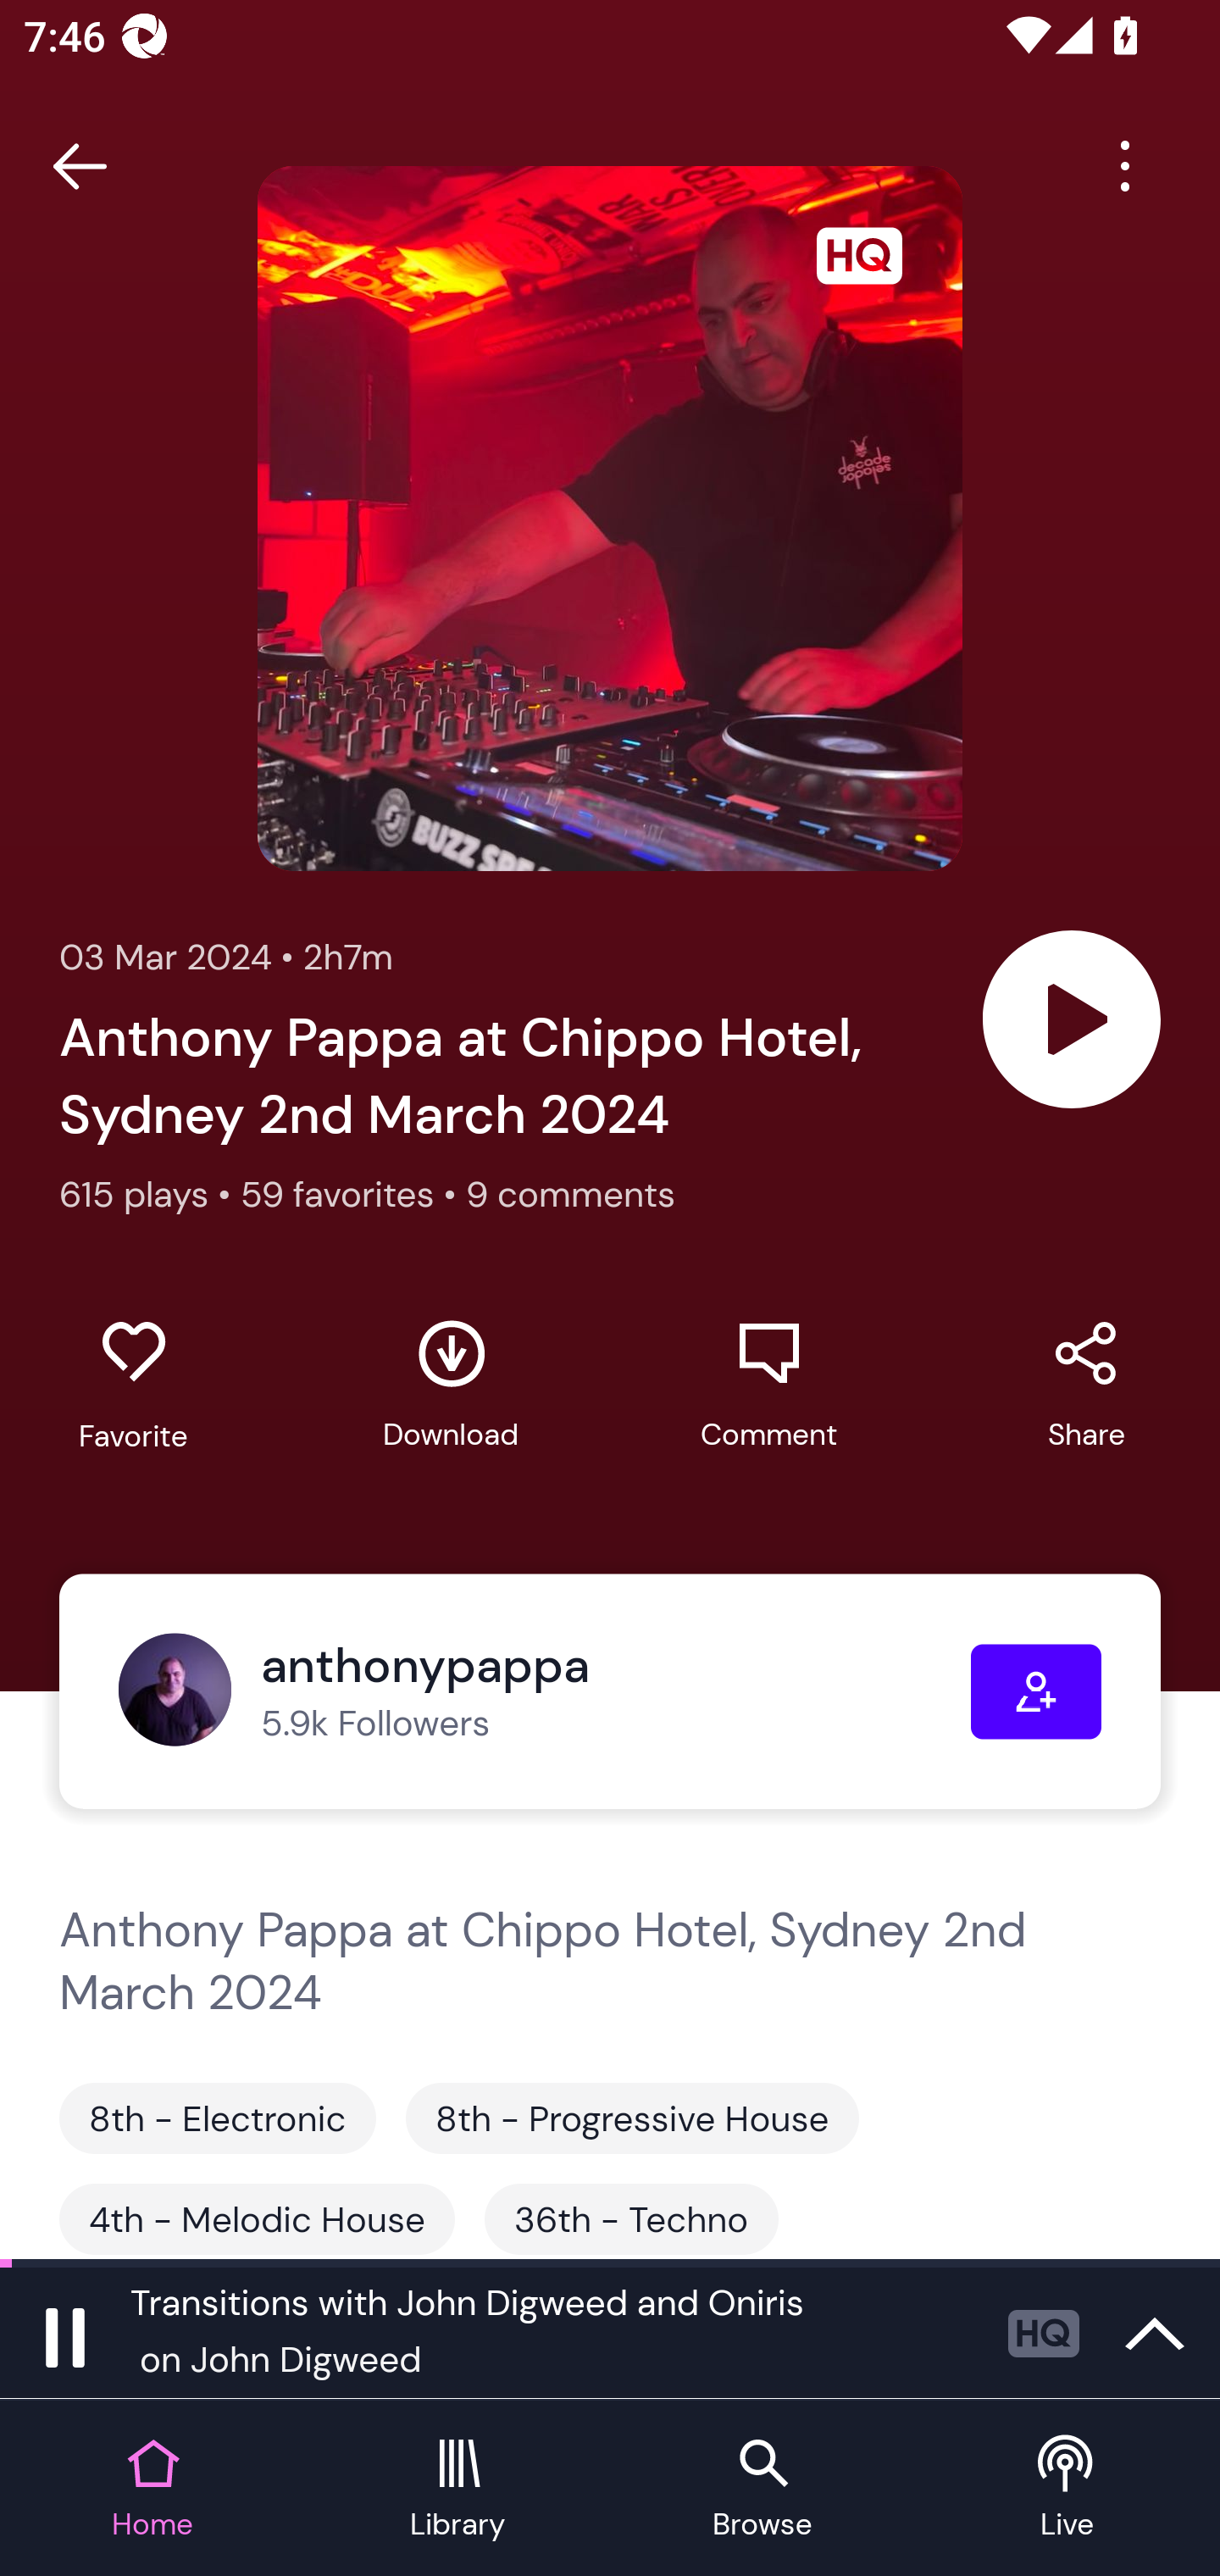  Describe the element at coordinates (632, 2118) in the screenshot. I see `8th - Progressive House` at that location.